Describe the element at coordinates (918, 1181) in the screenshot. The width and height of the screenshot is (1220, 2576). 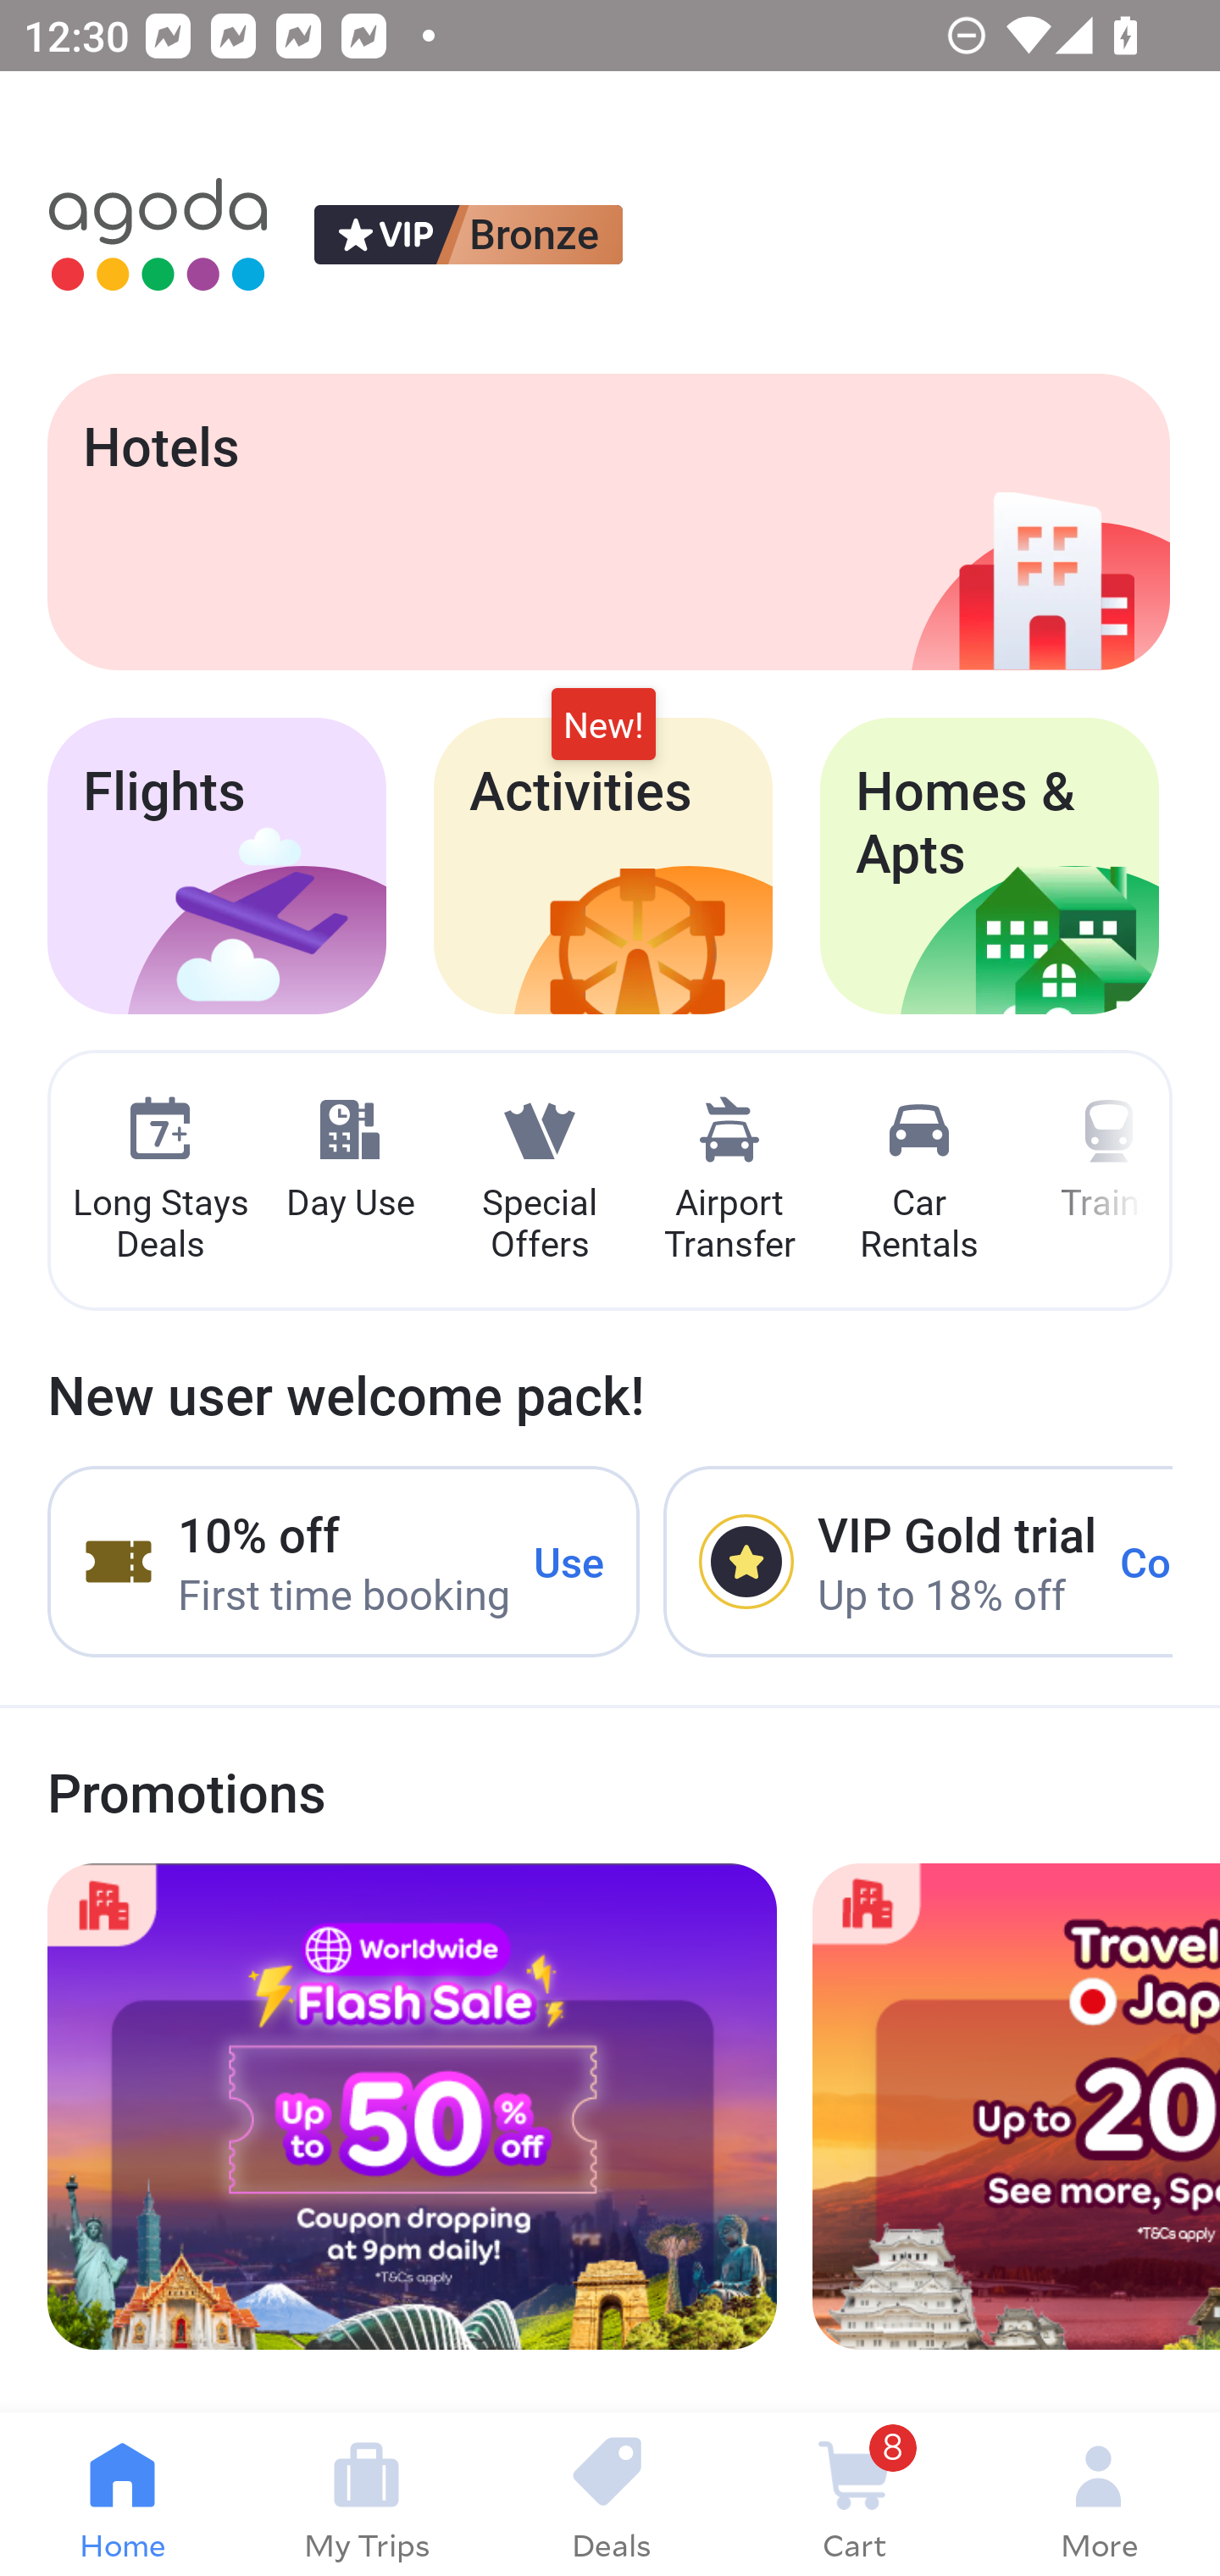
I see `Car Rentals` at that location.